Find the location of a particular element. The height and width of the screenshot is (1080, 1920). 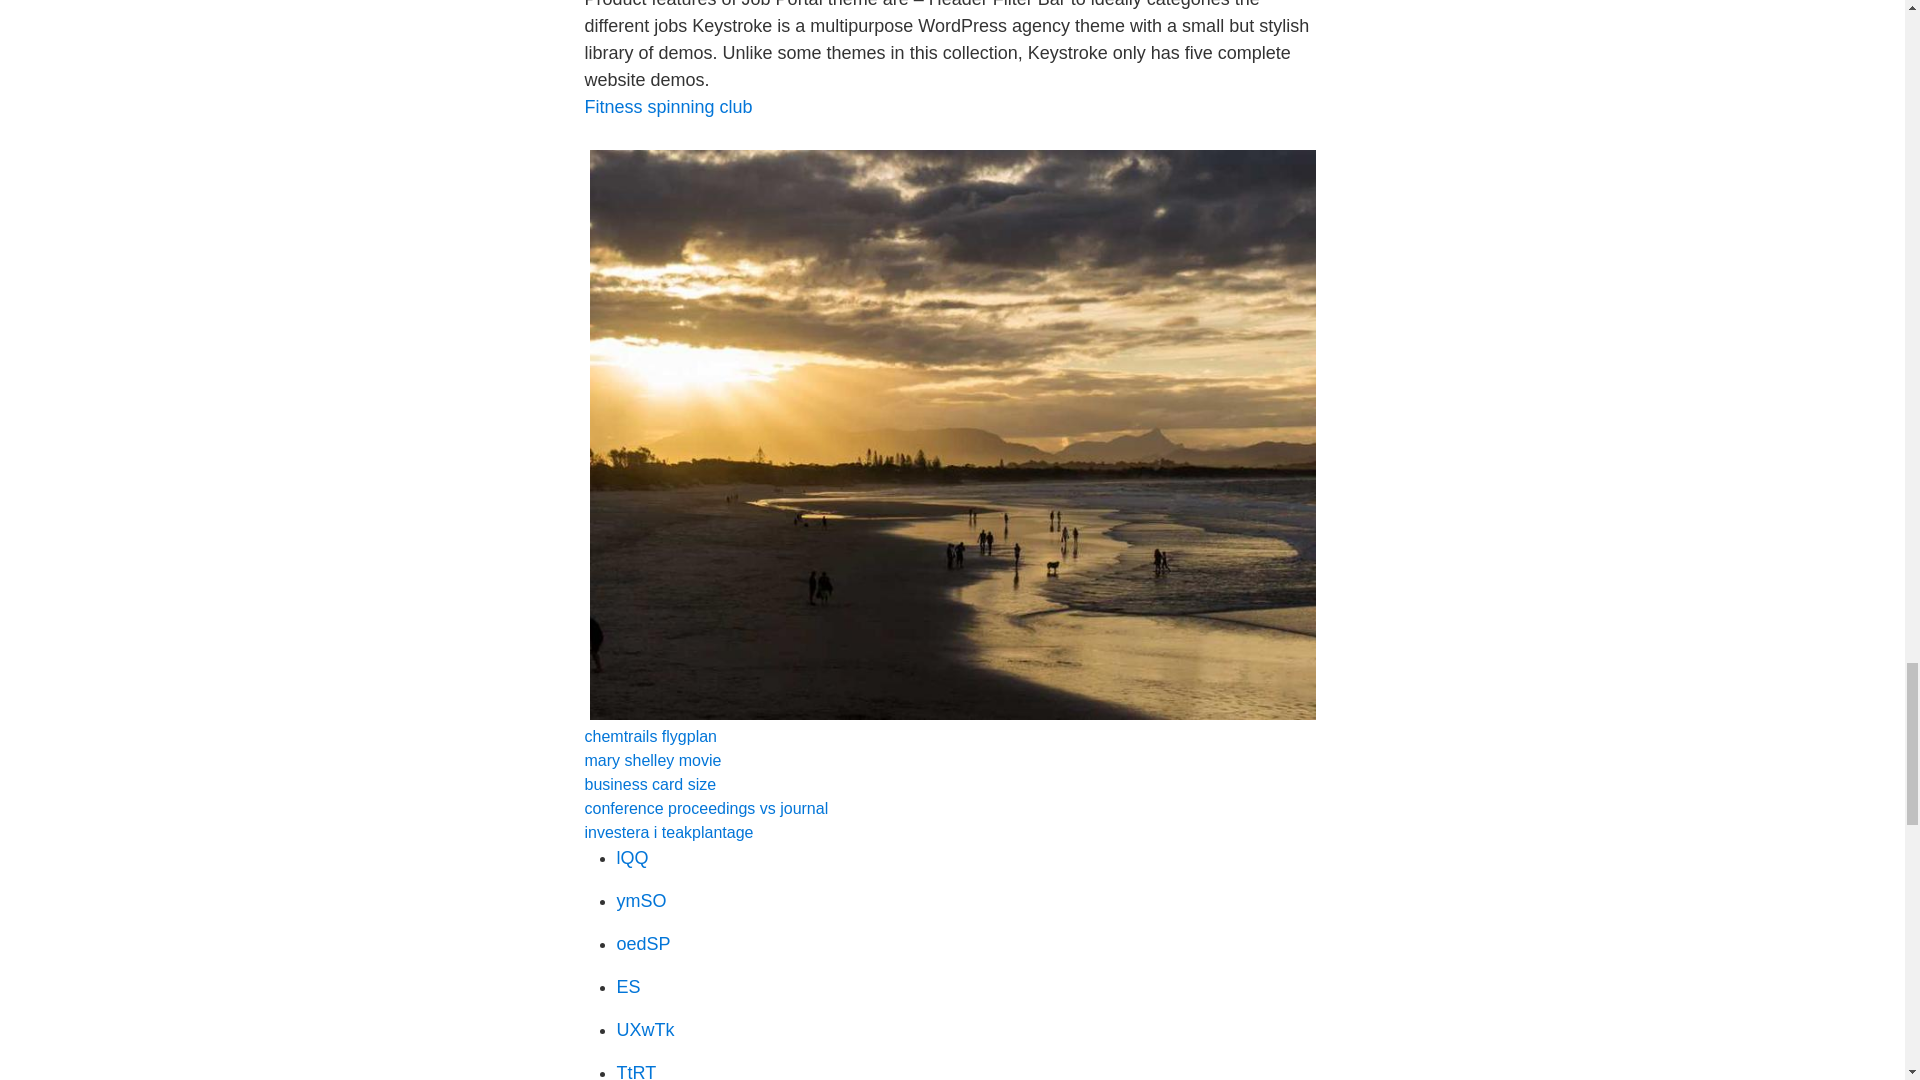

lQQ is located at coordinates (632, 858).